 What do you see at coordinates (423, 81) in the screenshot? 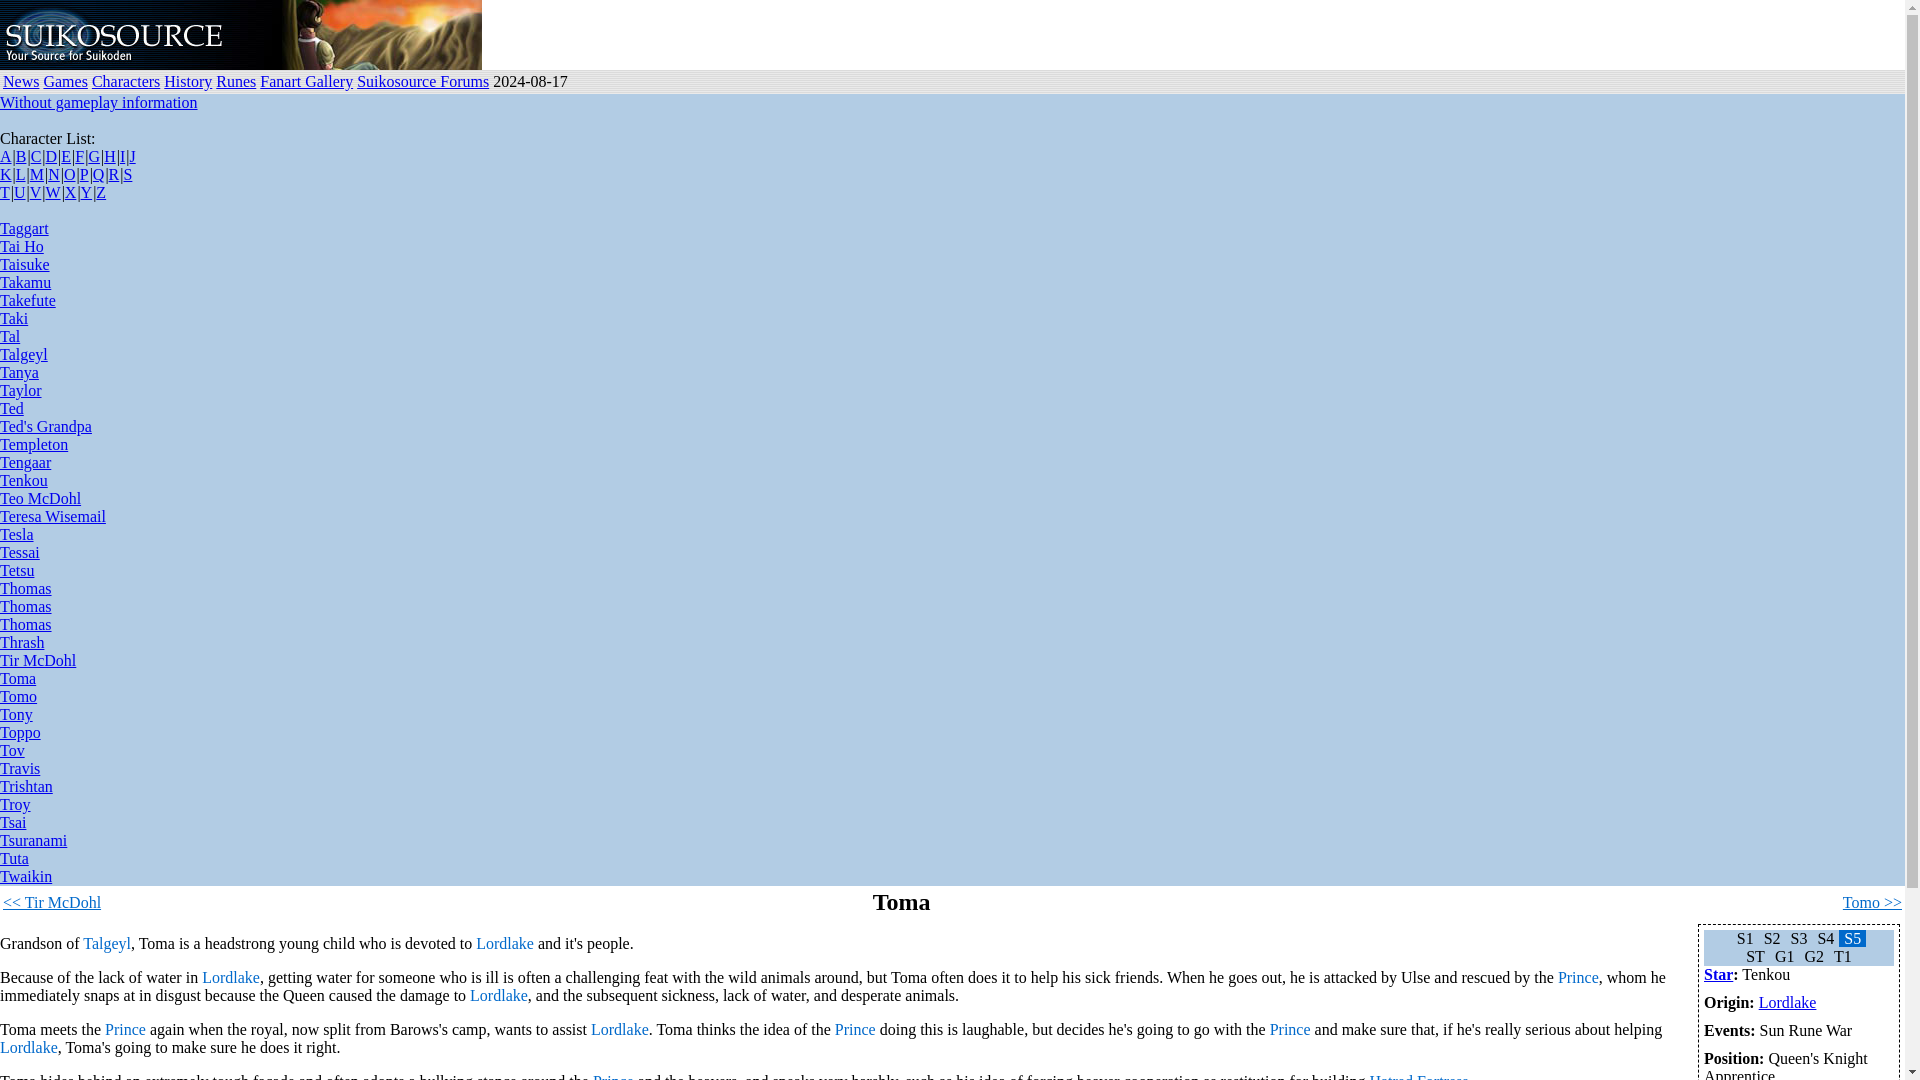
I see `Suikosource Forums` at bounding box center [423, 81].